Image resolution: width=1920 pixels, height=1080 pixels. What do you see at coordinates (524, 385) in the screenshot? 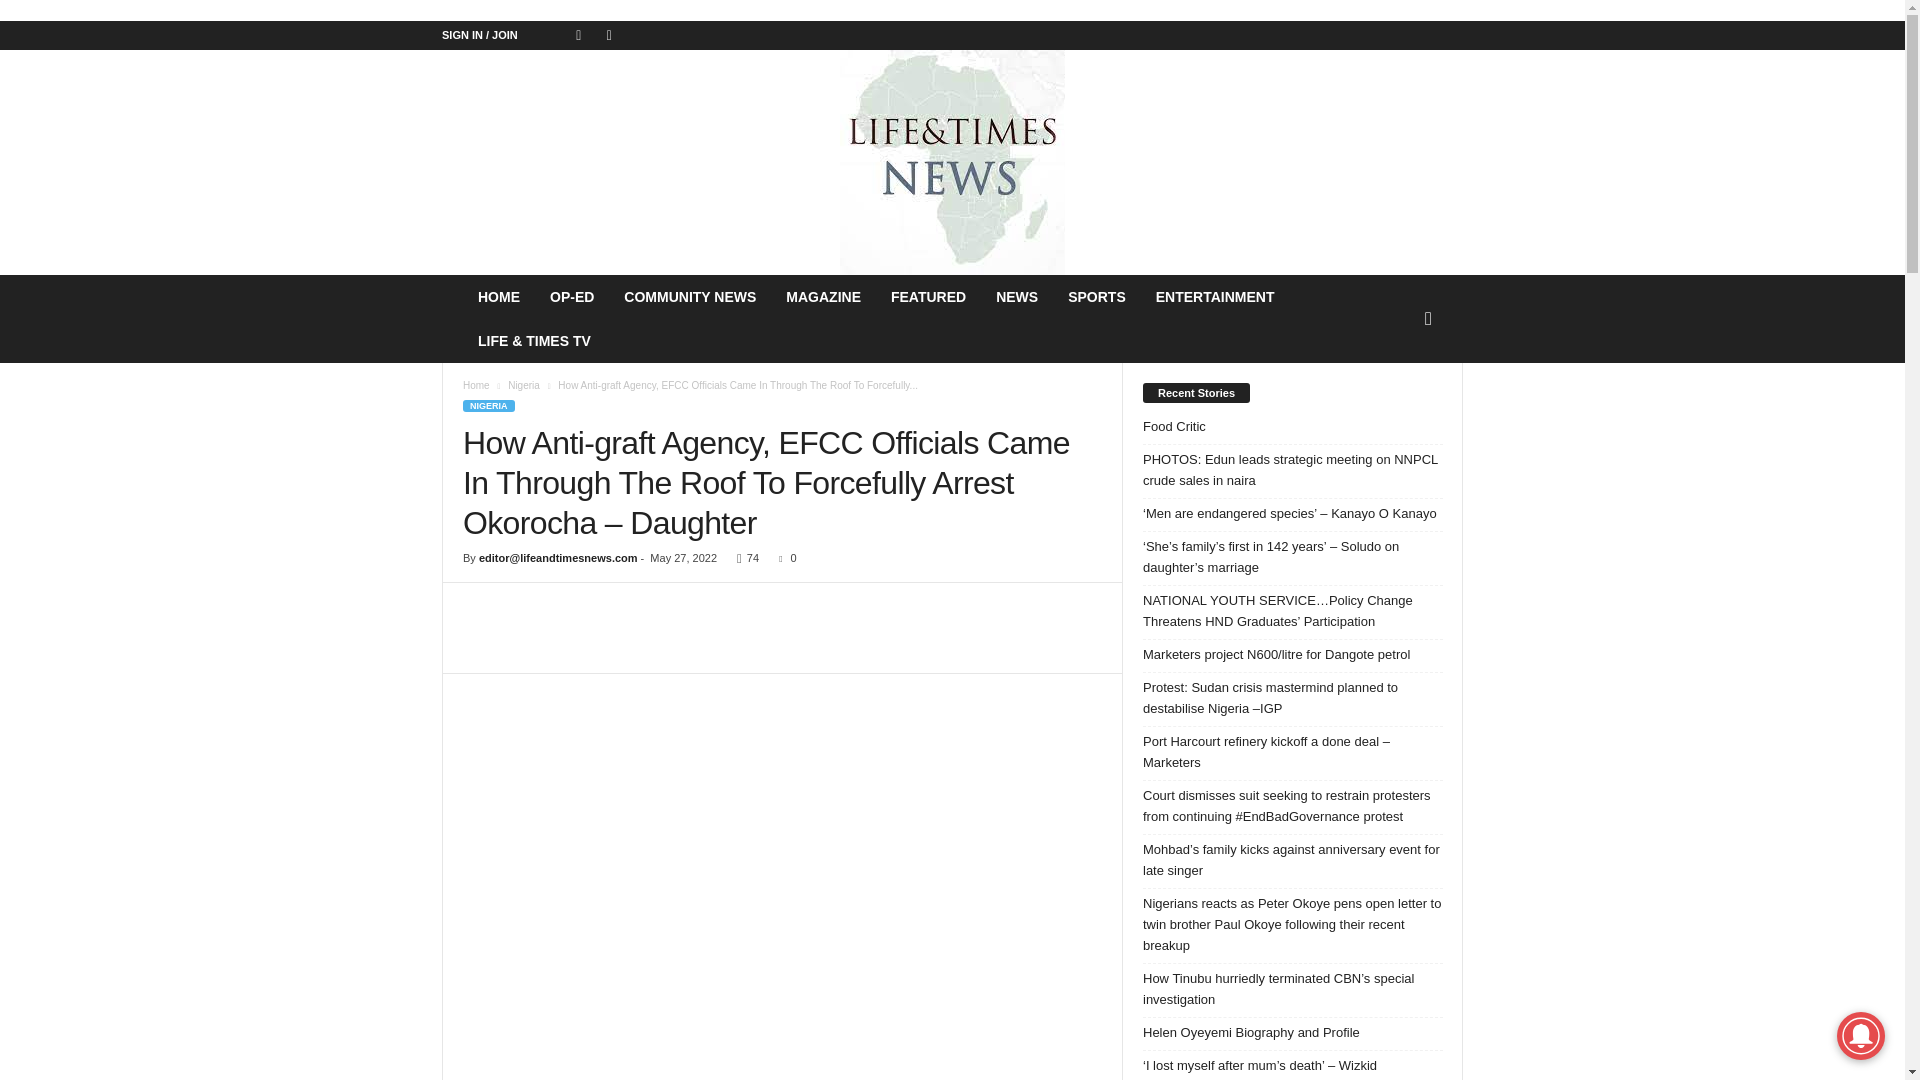
I see `View all posts in Nigeria` at bounding box center [524, 385].